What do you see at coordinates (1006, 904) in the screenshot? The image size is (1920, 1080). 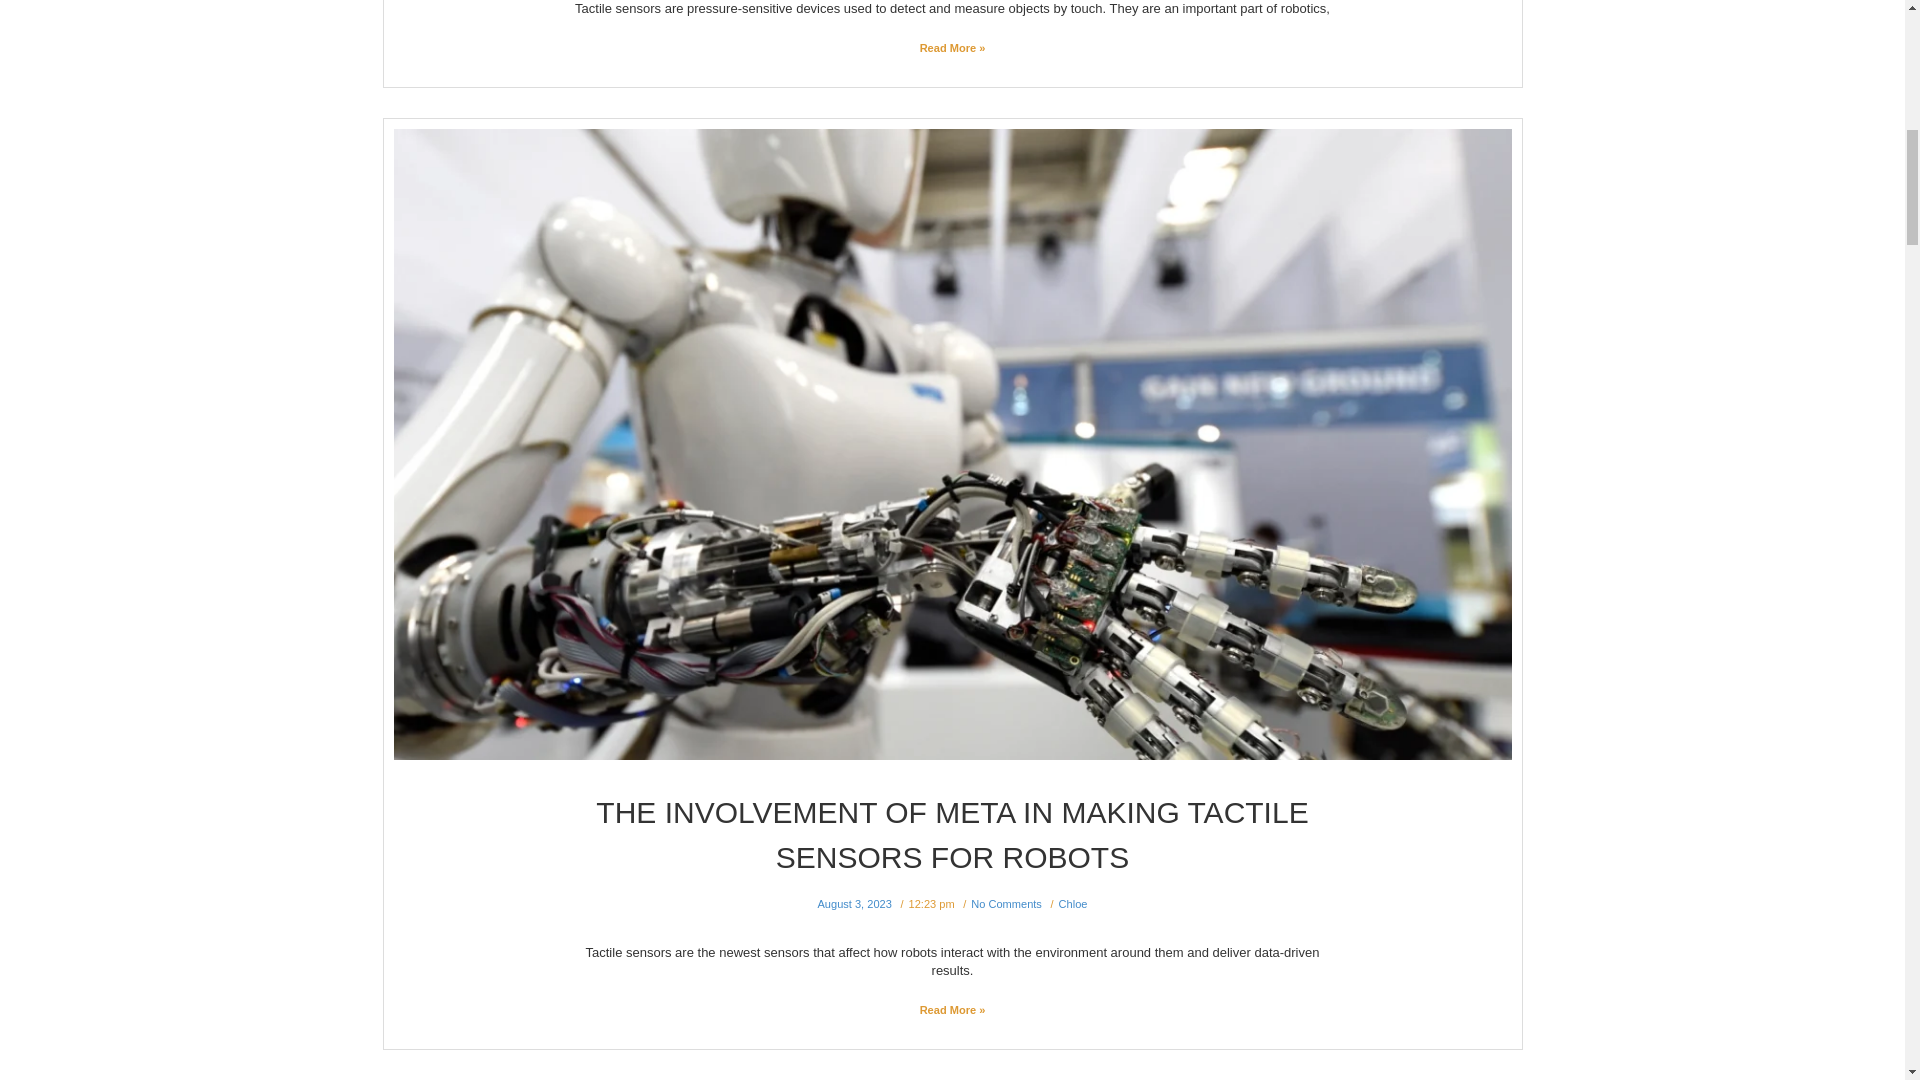 I see `No Comments` at bounding box center [1006, 904].